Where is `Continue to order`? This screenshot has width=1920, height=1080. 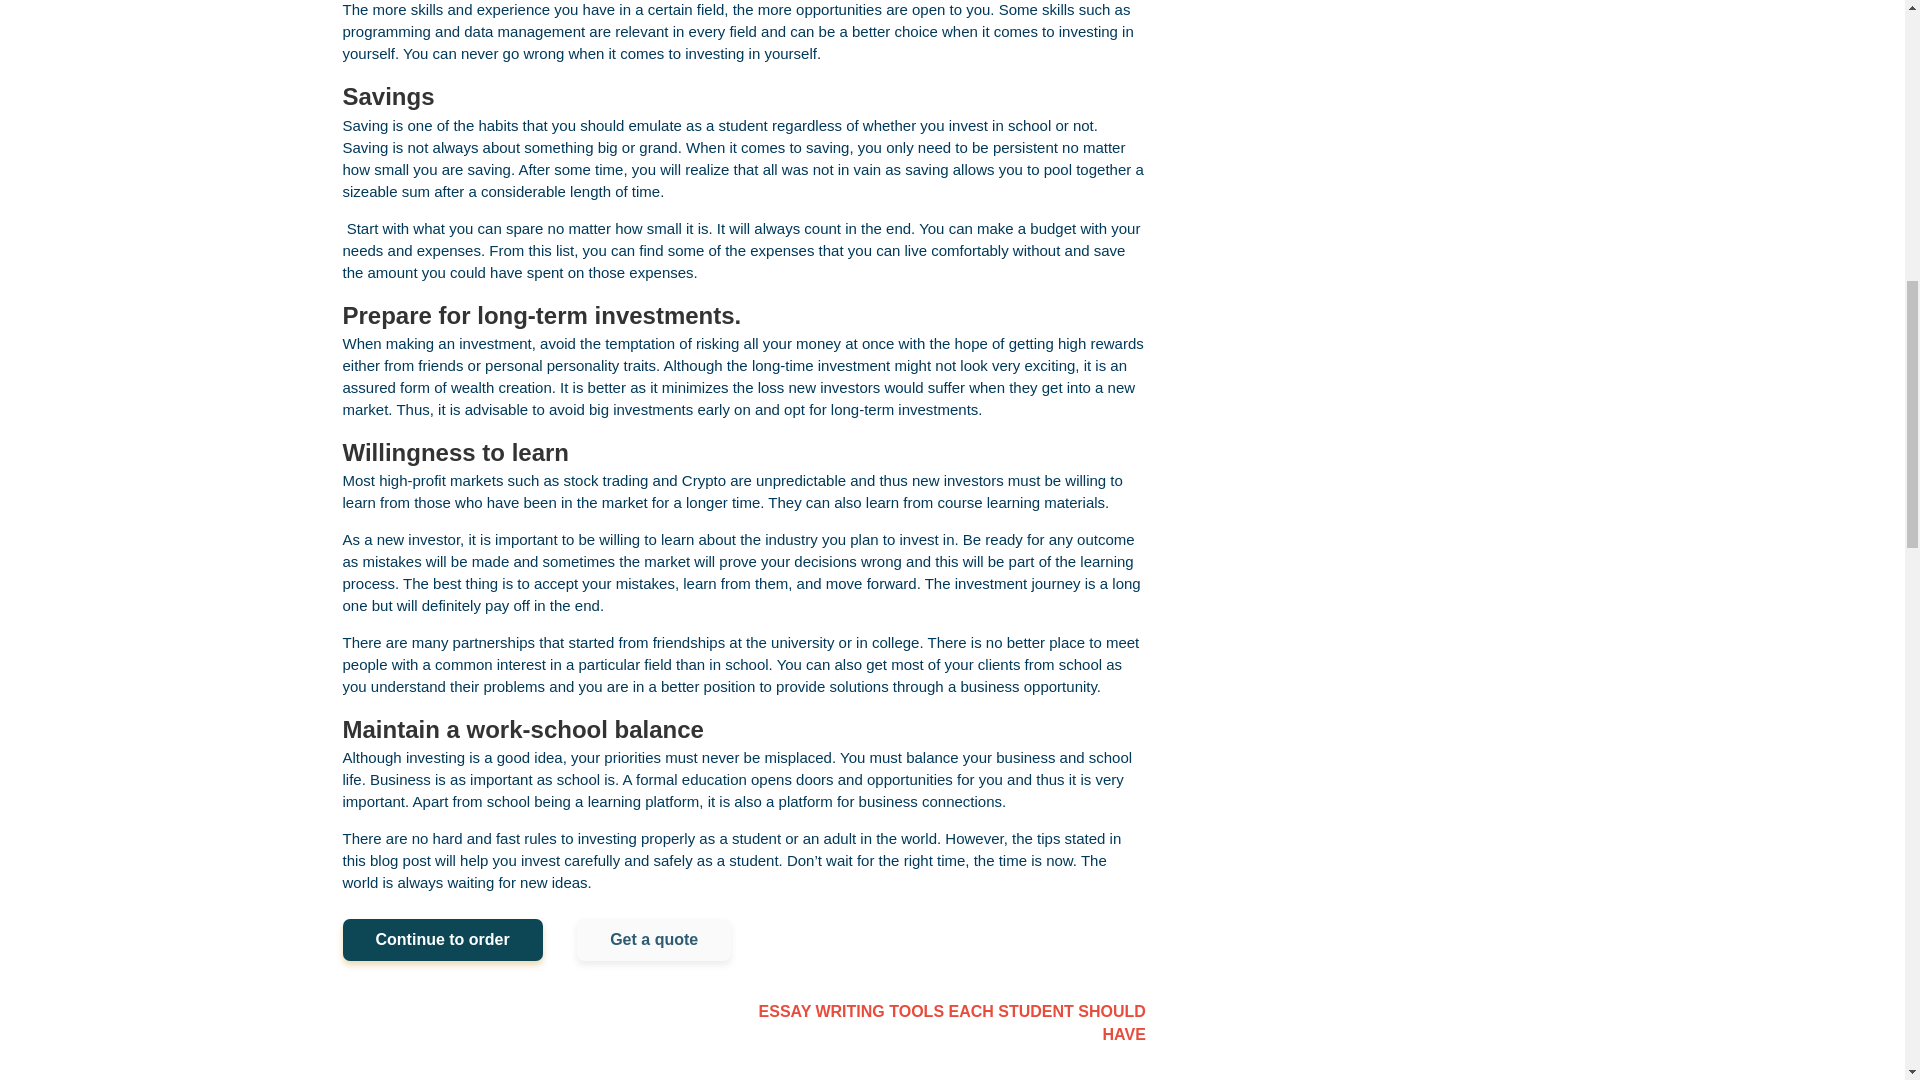 Continue to order is located at coordinates (441, 940).